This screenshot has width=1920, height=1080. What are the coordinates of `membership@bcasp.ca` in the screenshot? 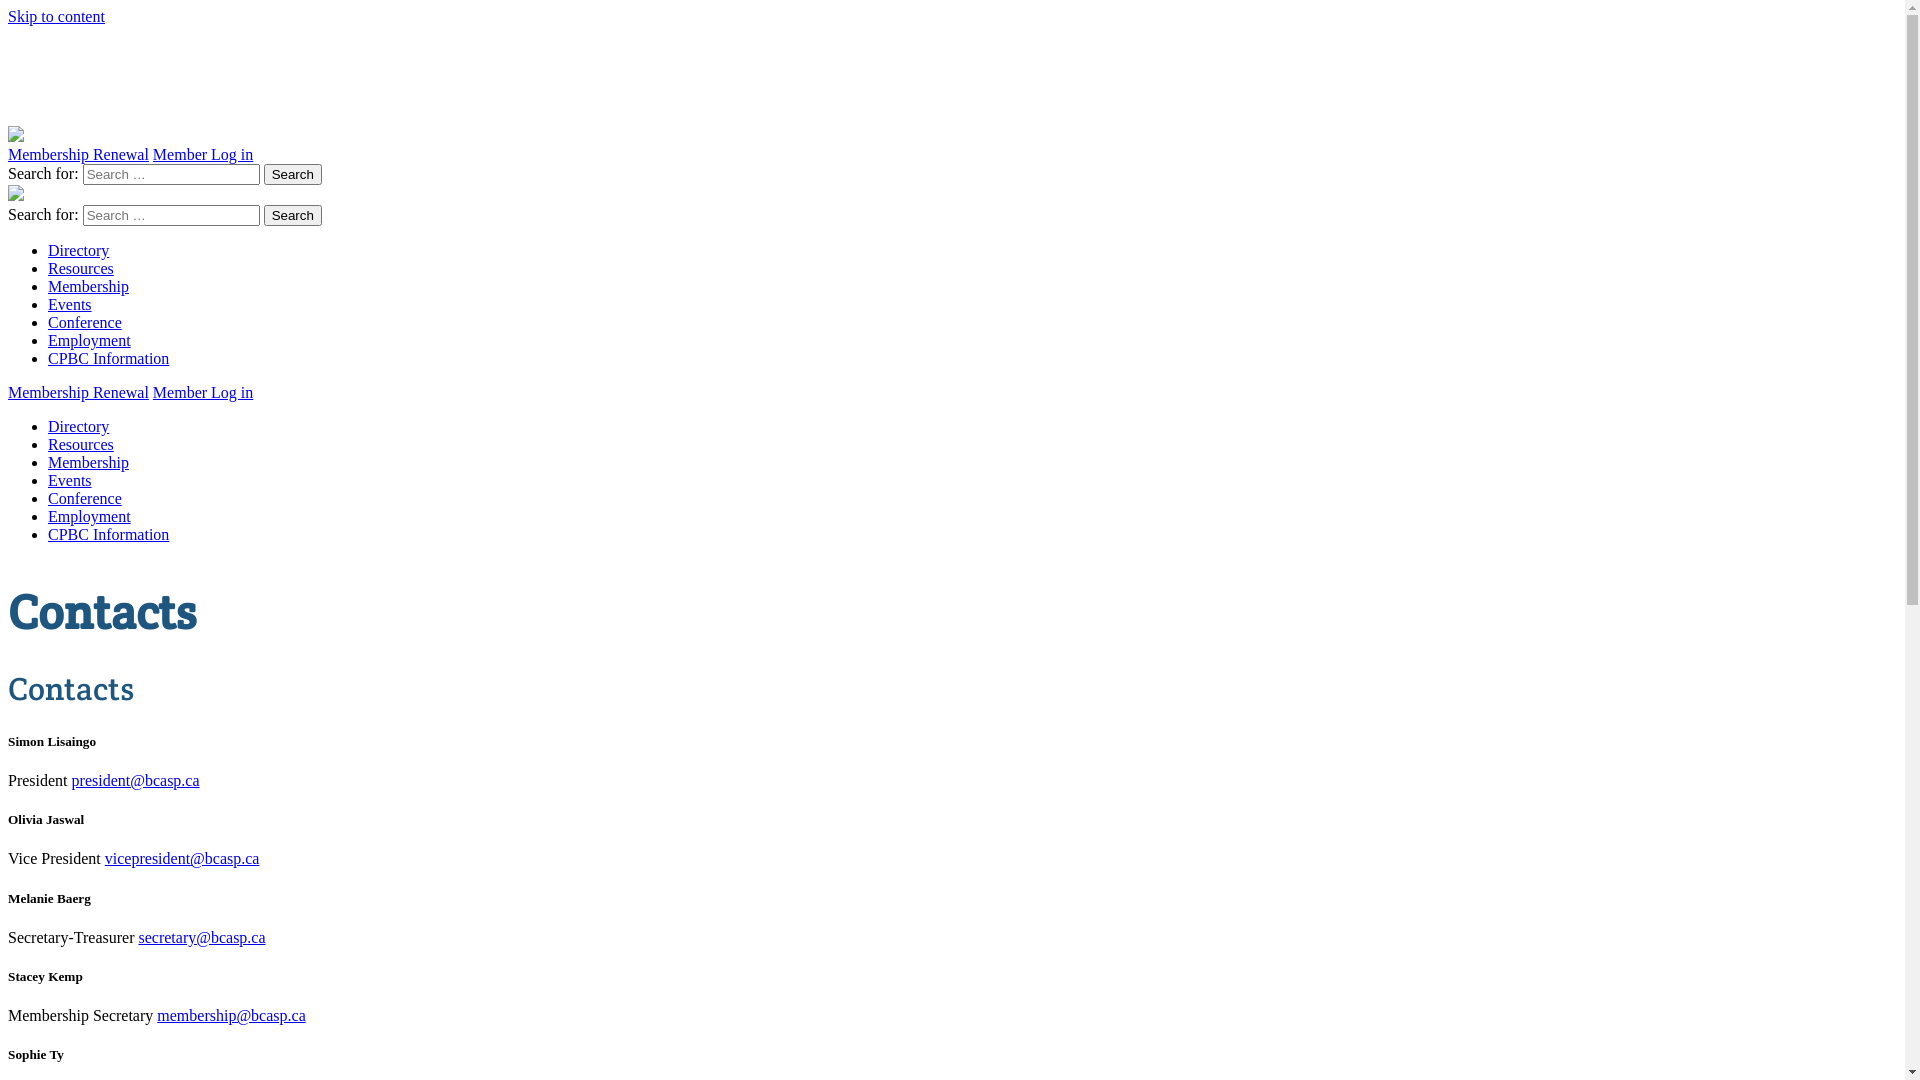 It's located at (231, 1016).